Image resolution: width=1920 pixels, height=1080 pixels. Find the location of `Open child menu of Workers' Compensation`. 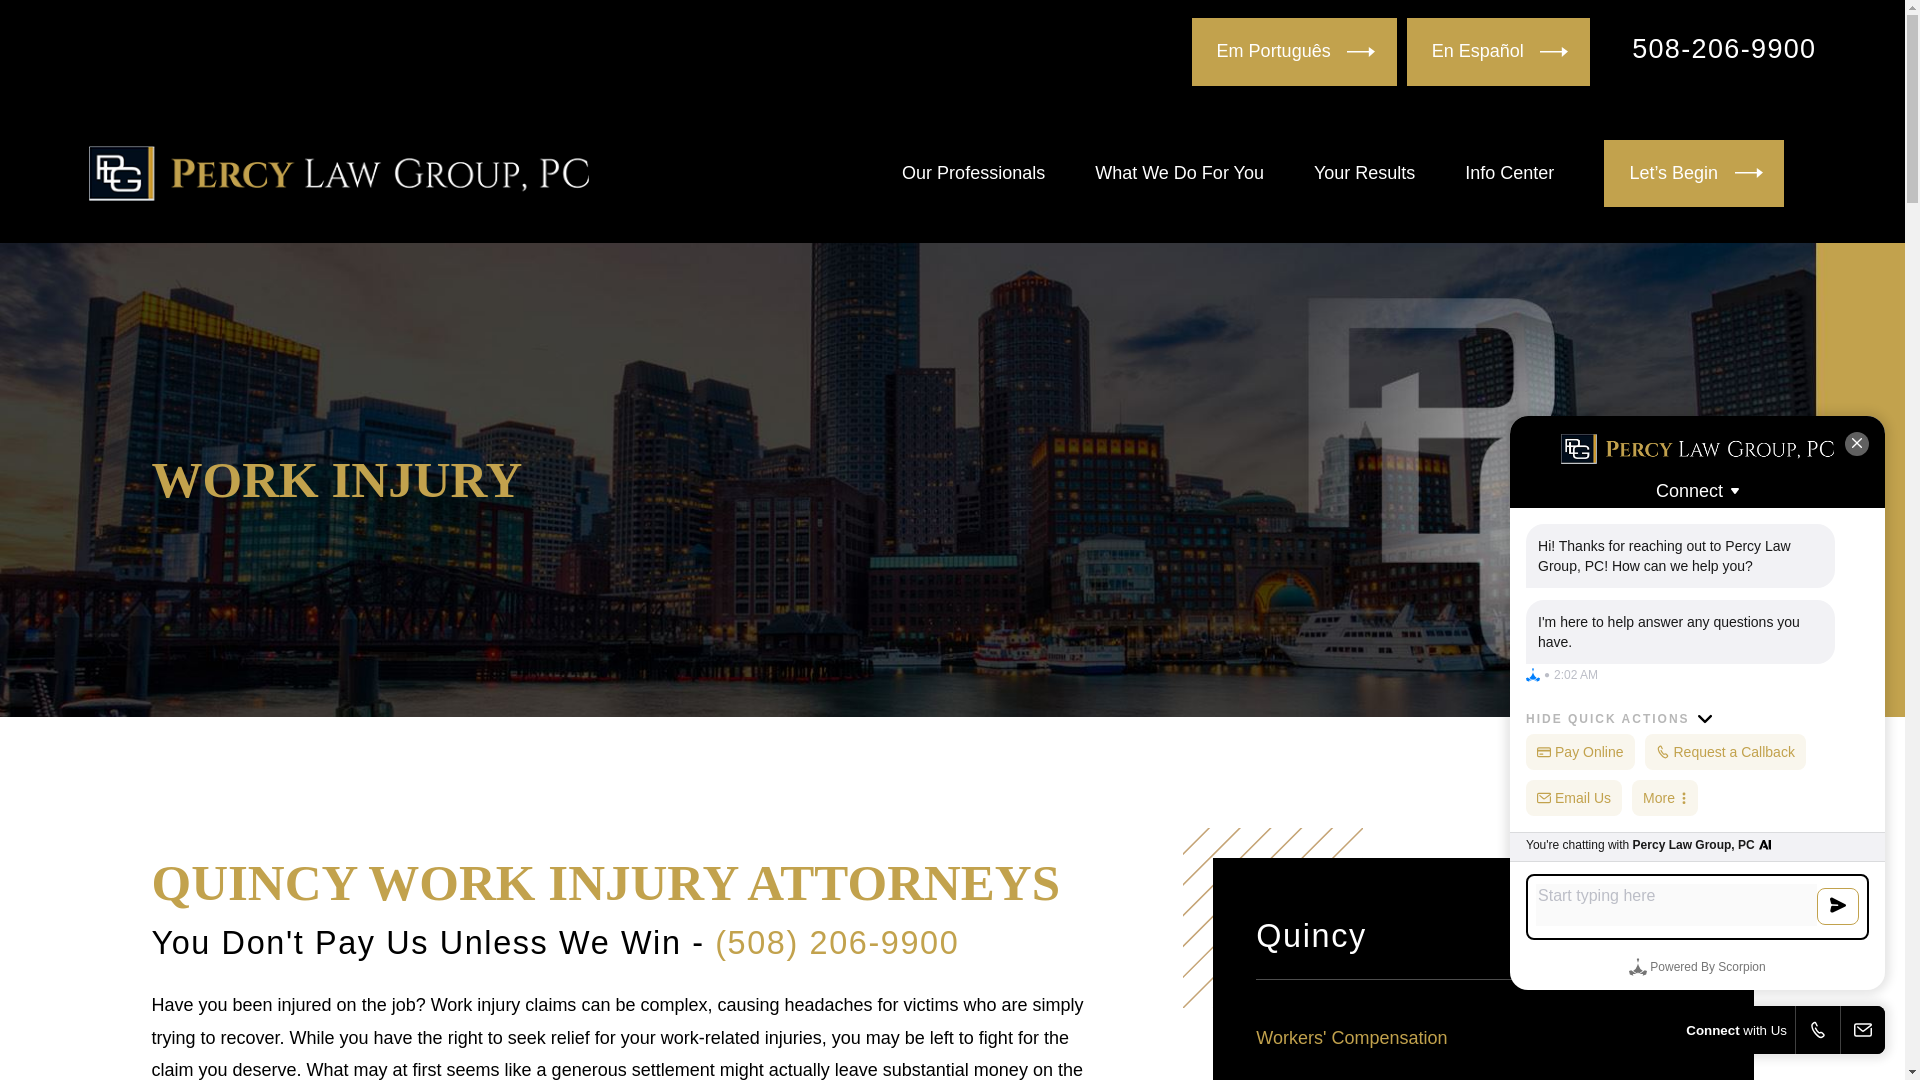

Open child menu of Workers' Compensation is located at coordinates (1700, 1038).